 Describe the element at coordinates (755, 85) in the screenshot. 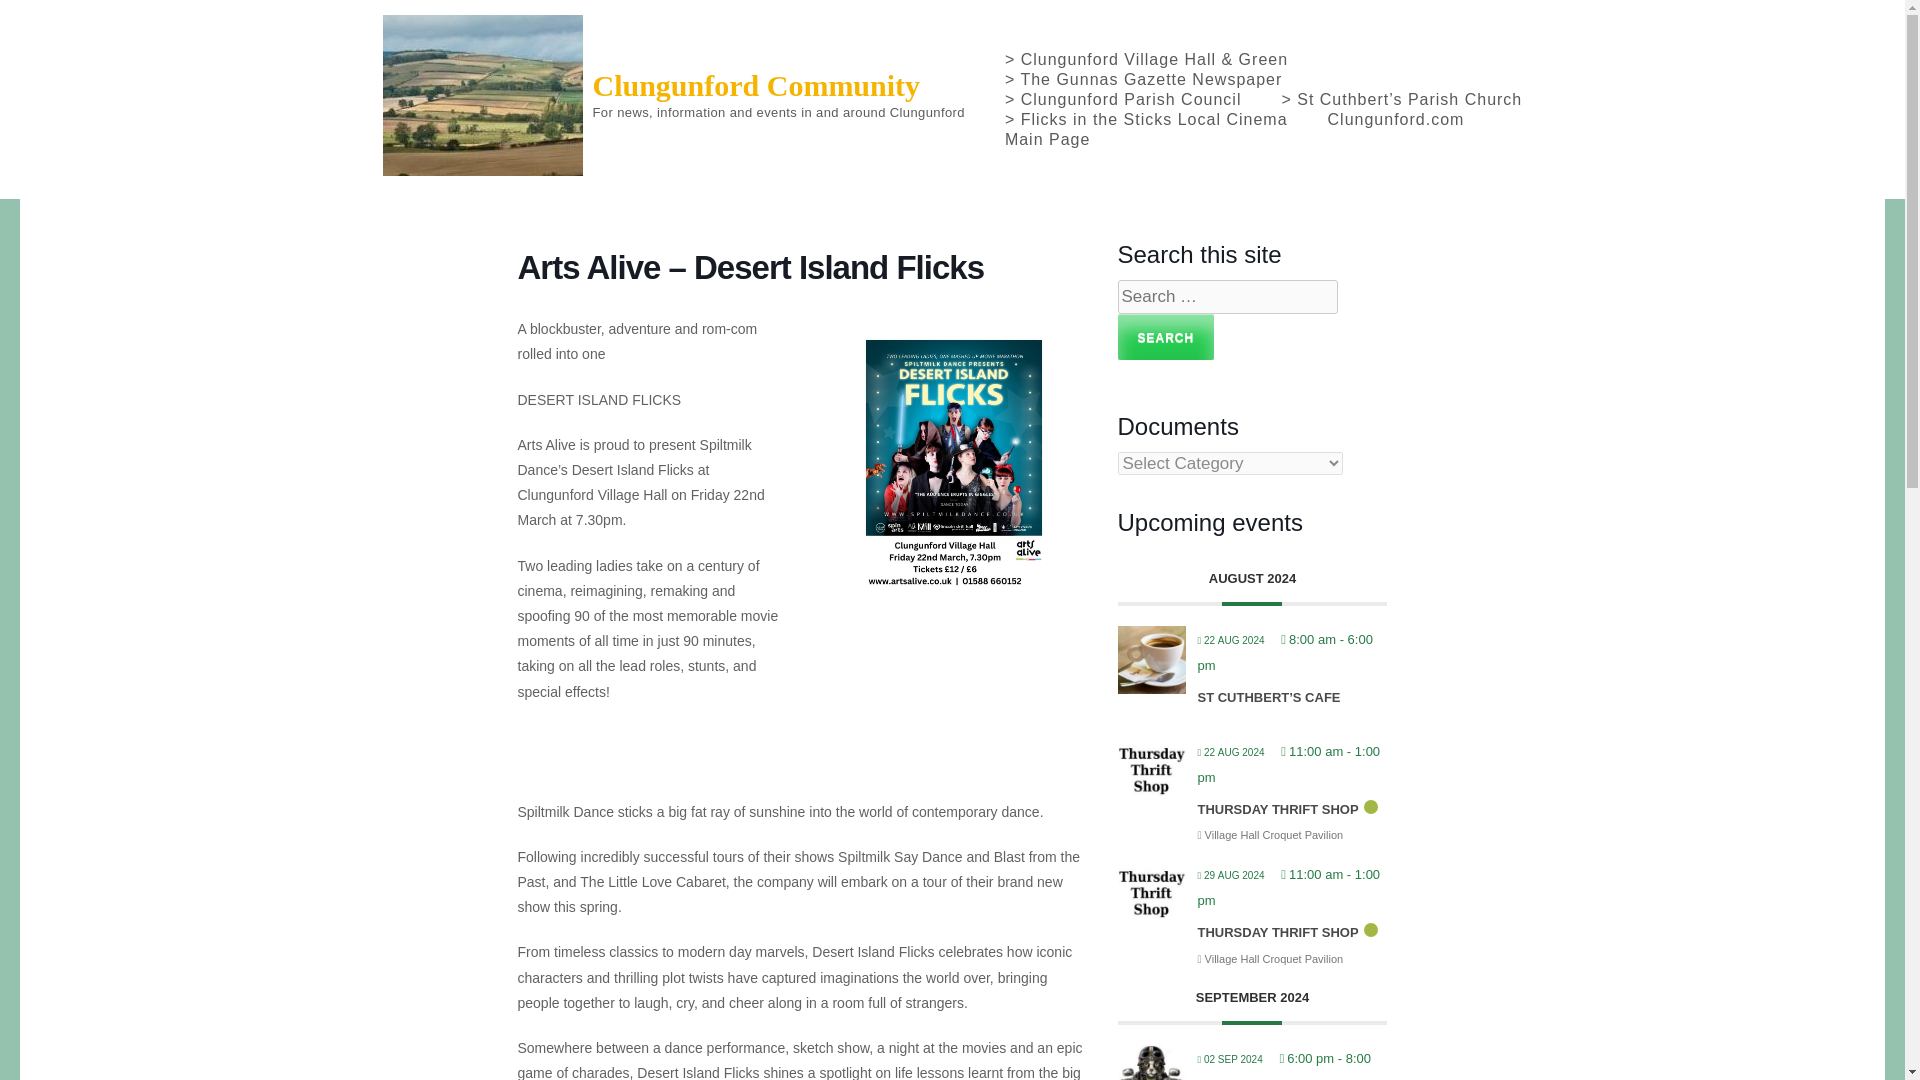

I see `Clungunford Community` at that location.